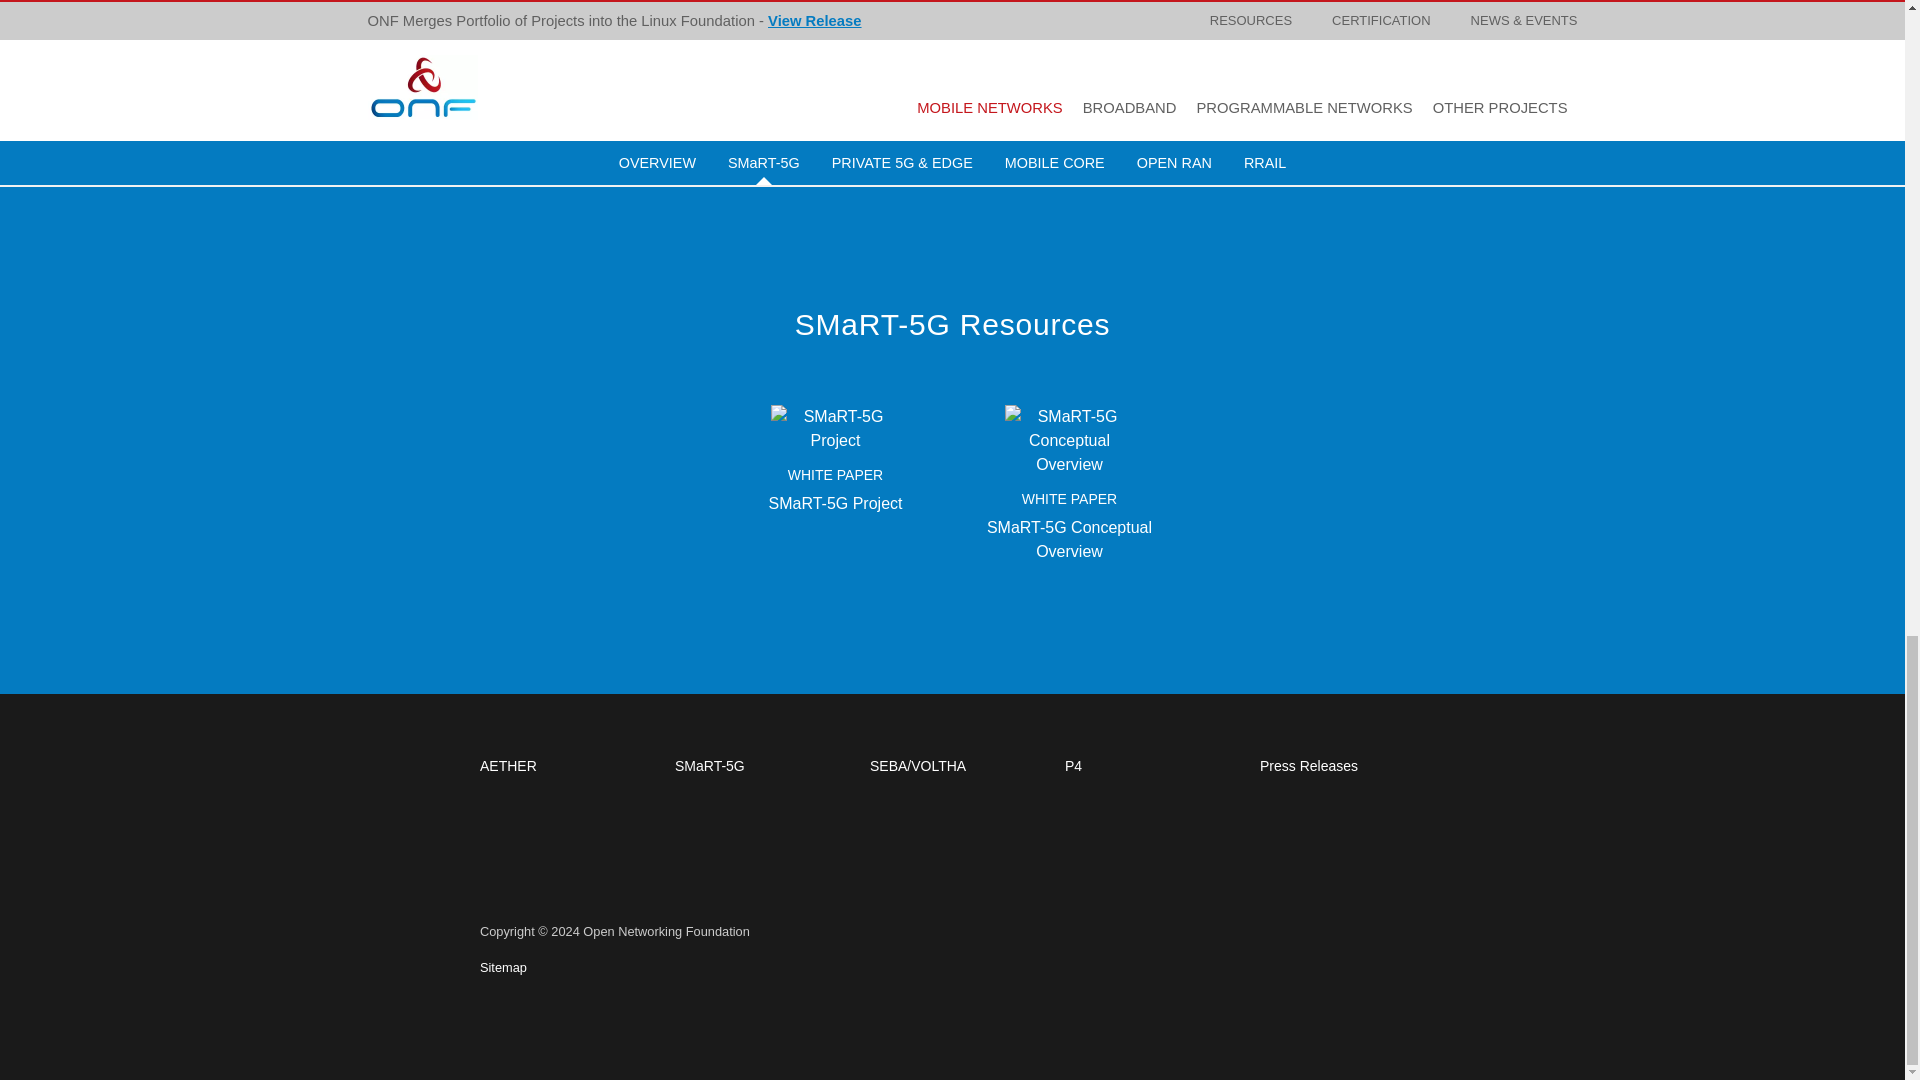 Image resolution: width=1920 pixels, height=1080 pixels. What do you see at coordinates (503, 968) in the screenshot?
I see `Sitemap` at bounding box center [503, 968].